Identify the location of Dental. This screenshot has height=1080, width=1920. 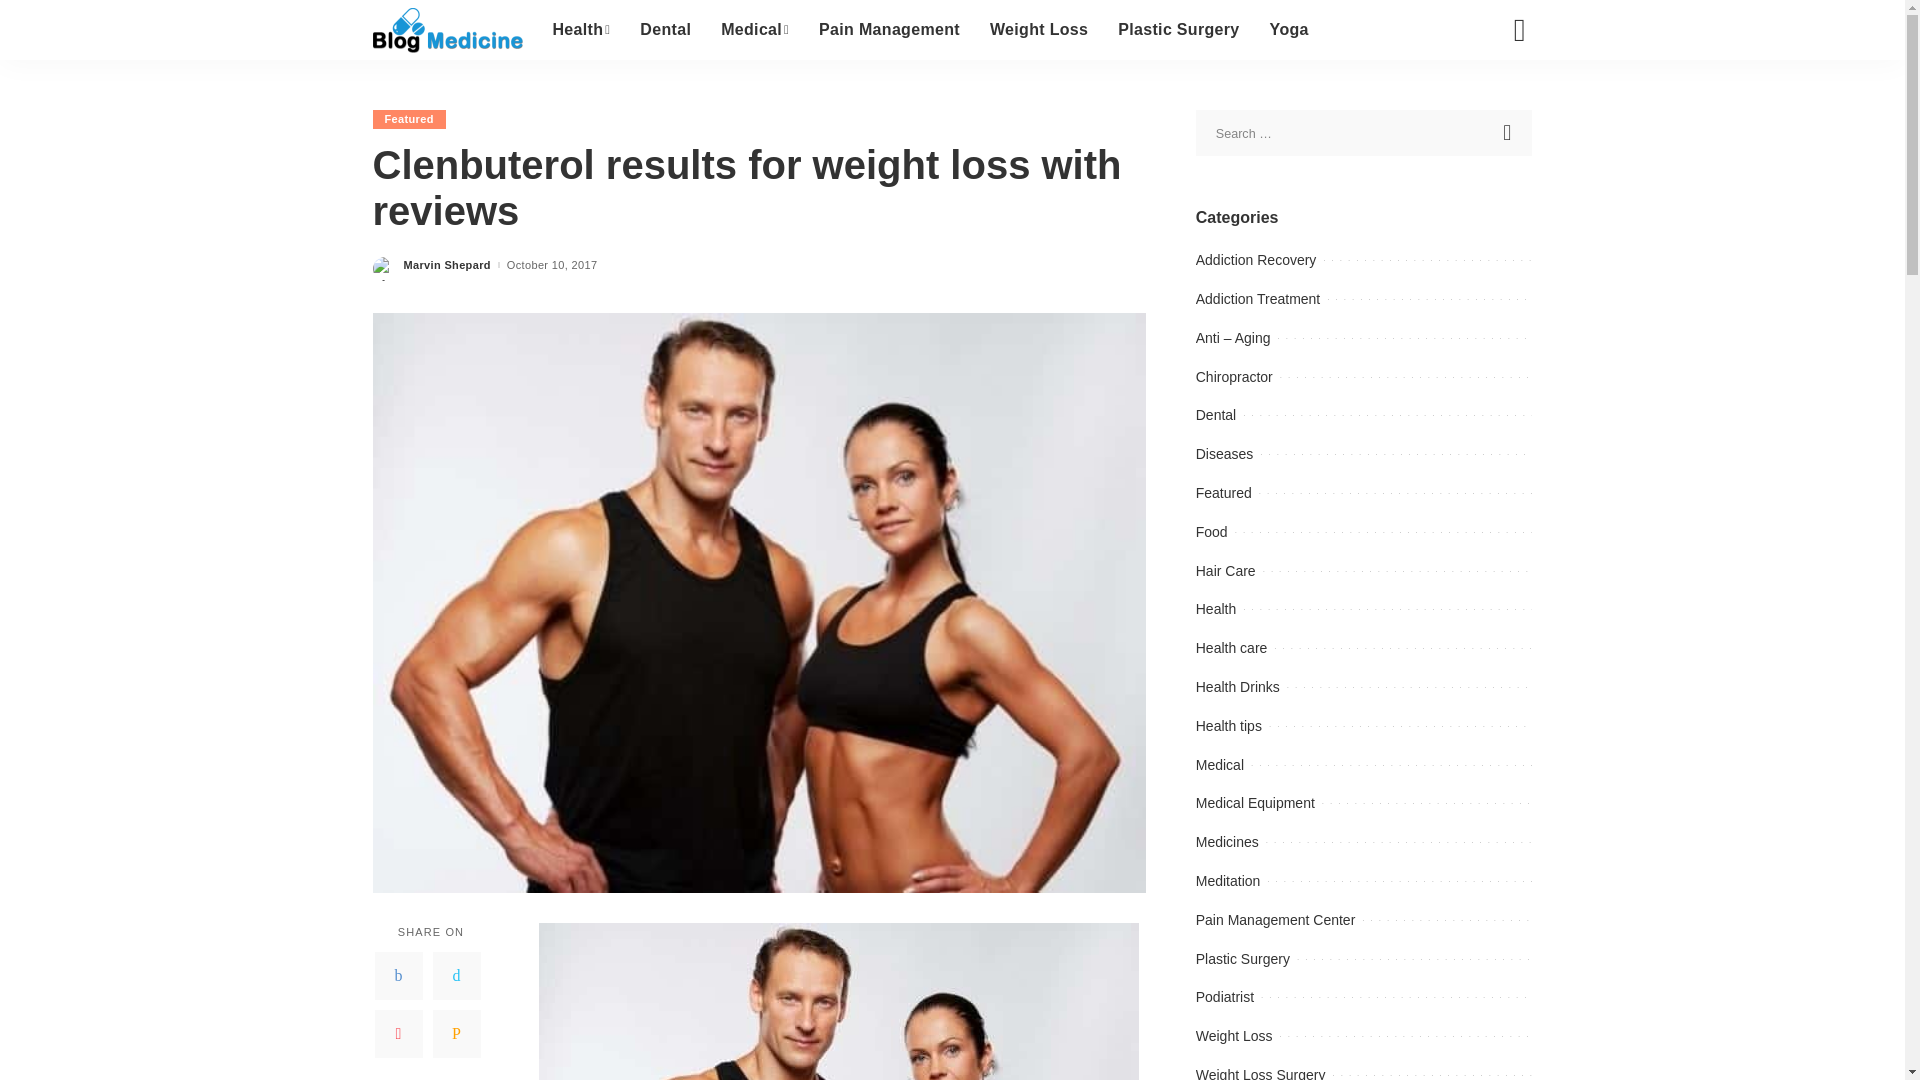
(666, 30).